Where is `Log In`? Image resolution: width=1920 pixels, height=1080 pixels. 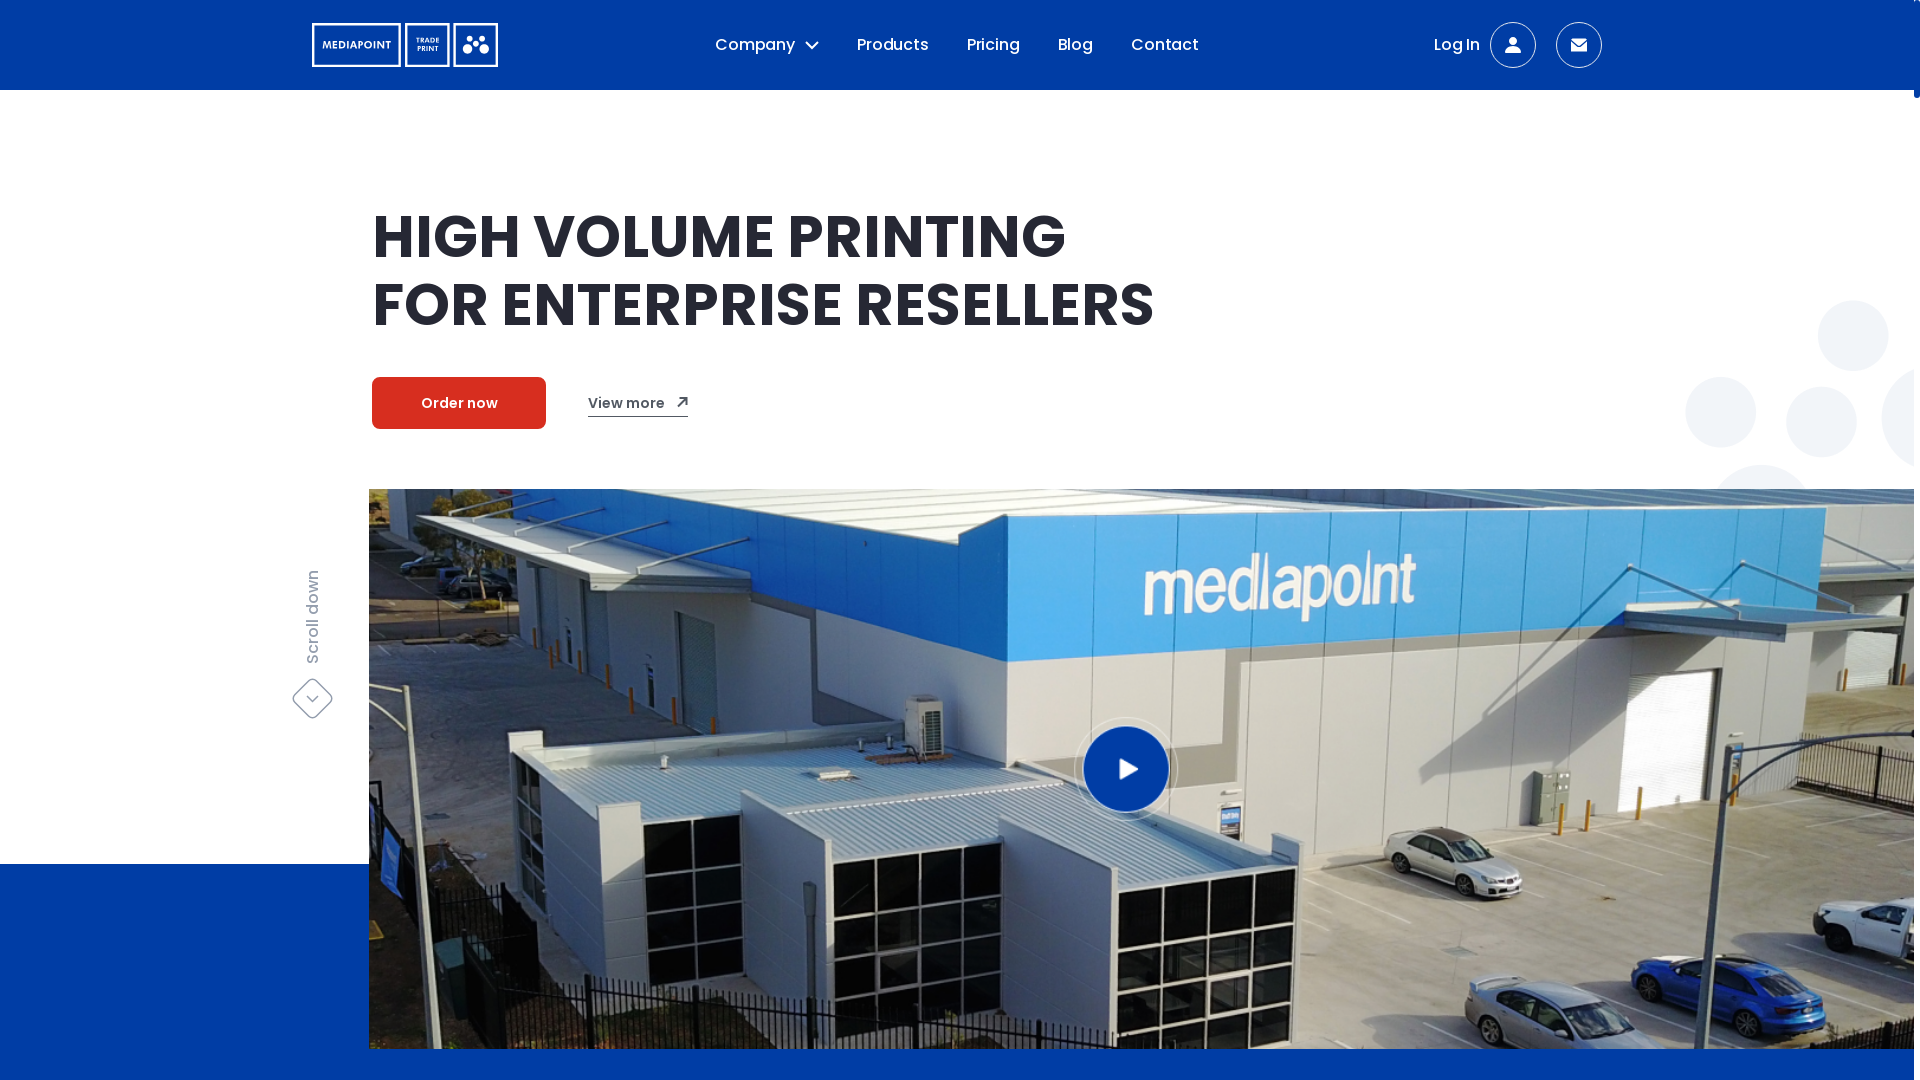 Log In is located at coordinates (1485, 45).